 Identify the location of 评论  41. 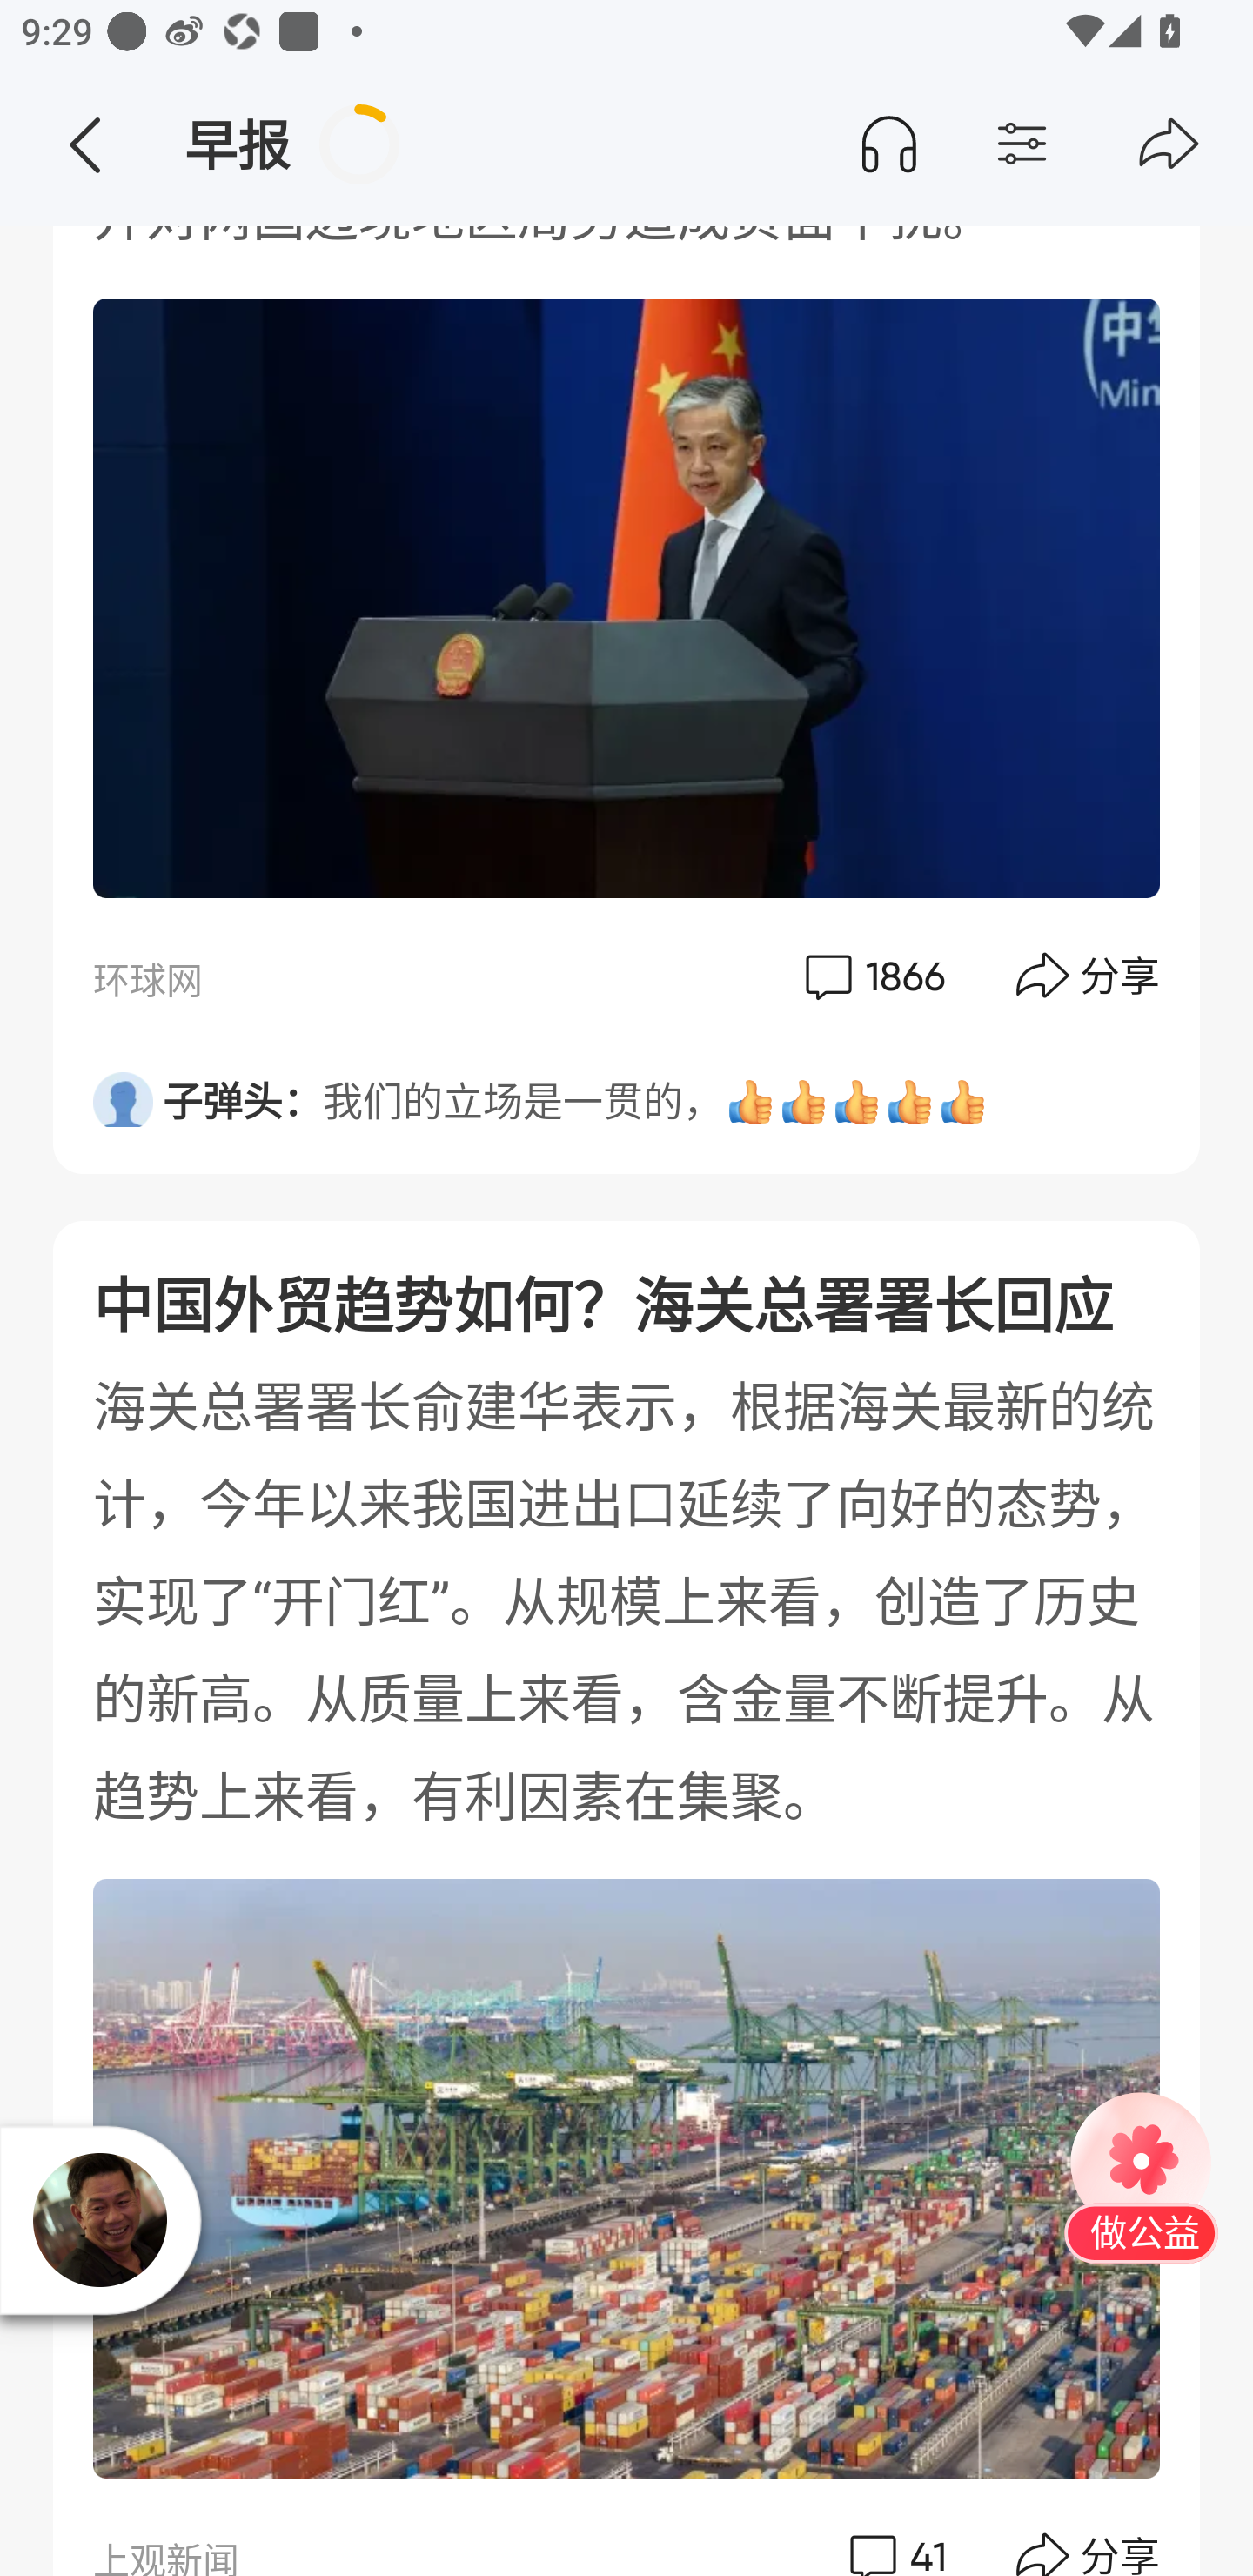
(895, 2536).